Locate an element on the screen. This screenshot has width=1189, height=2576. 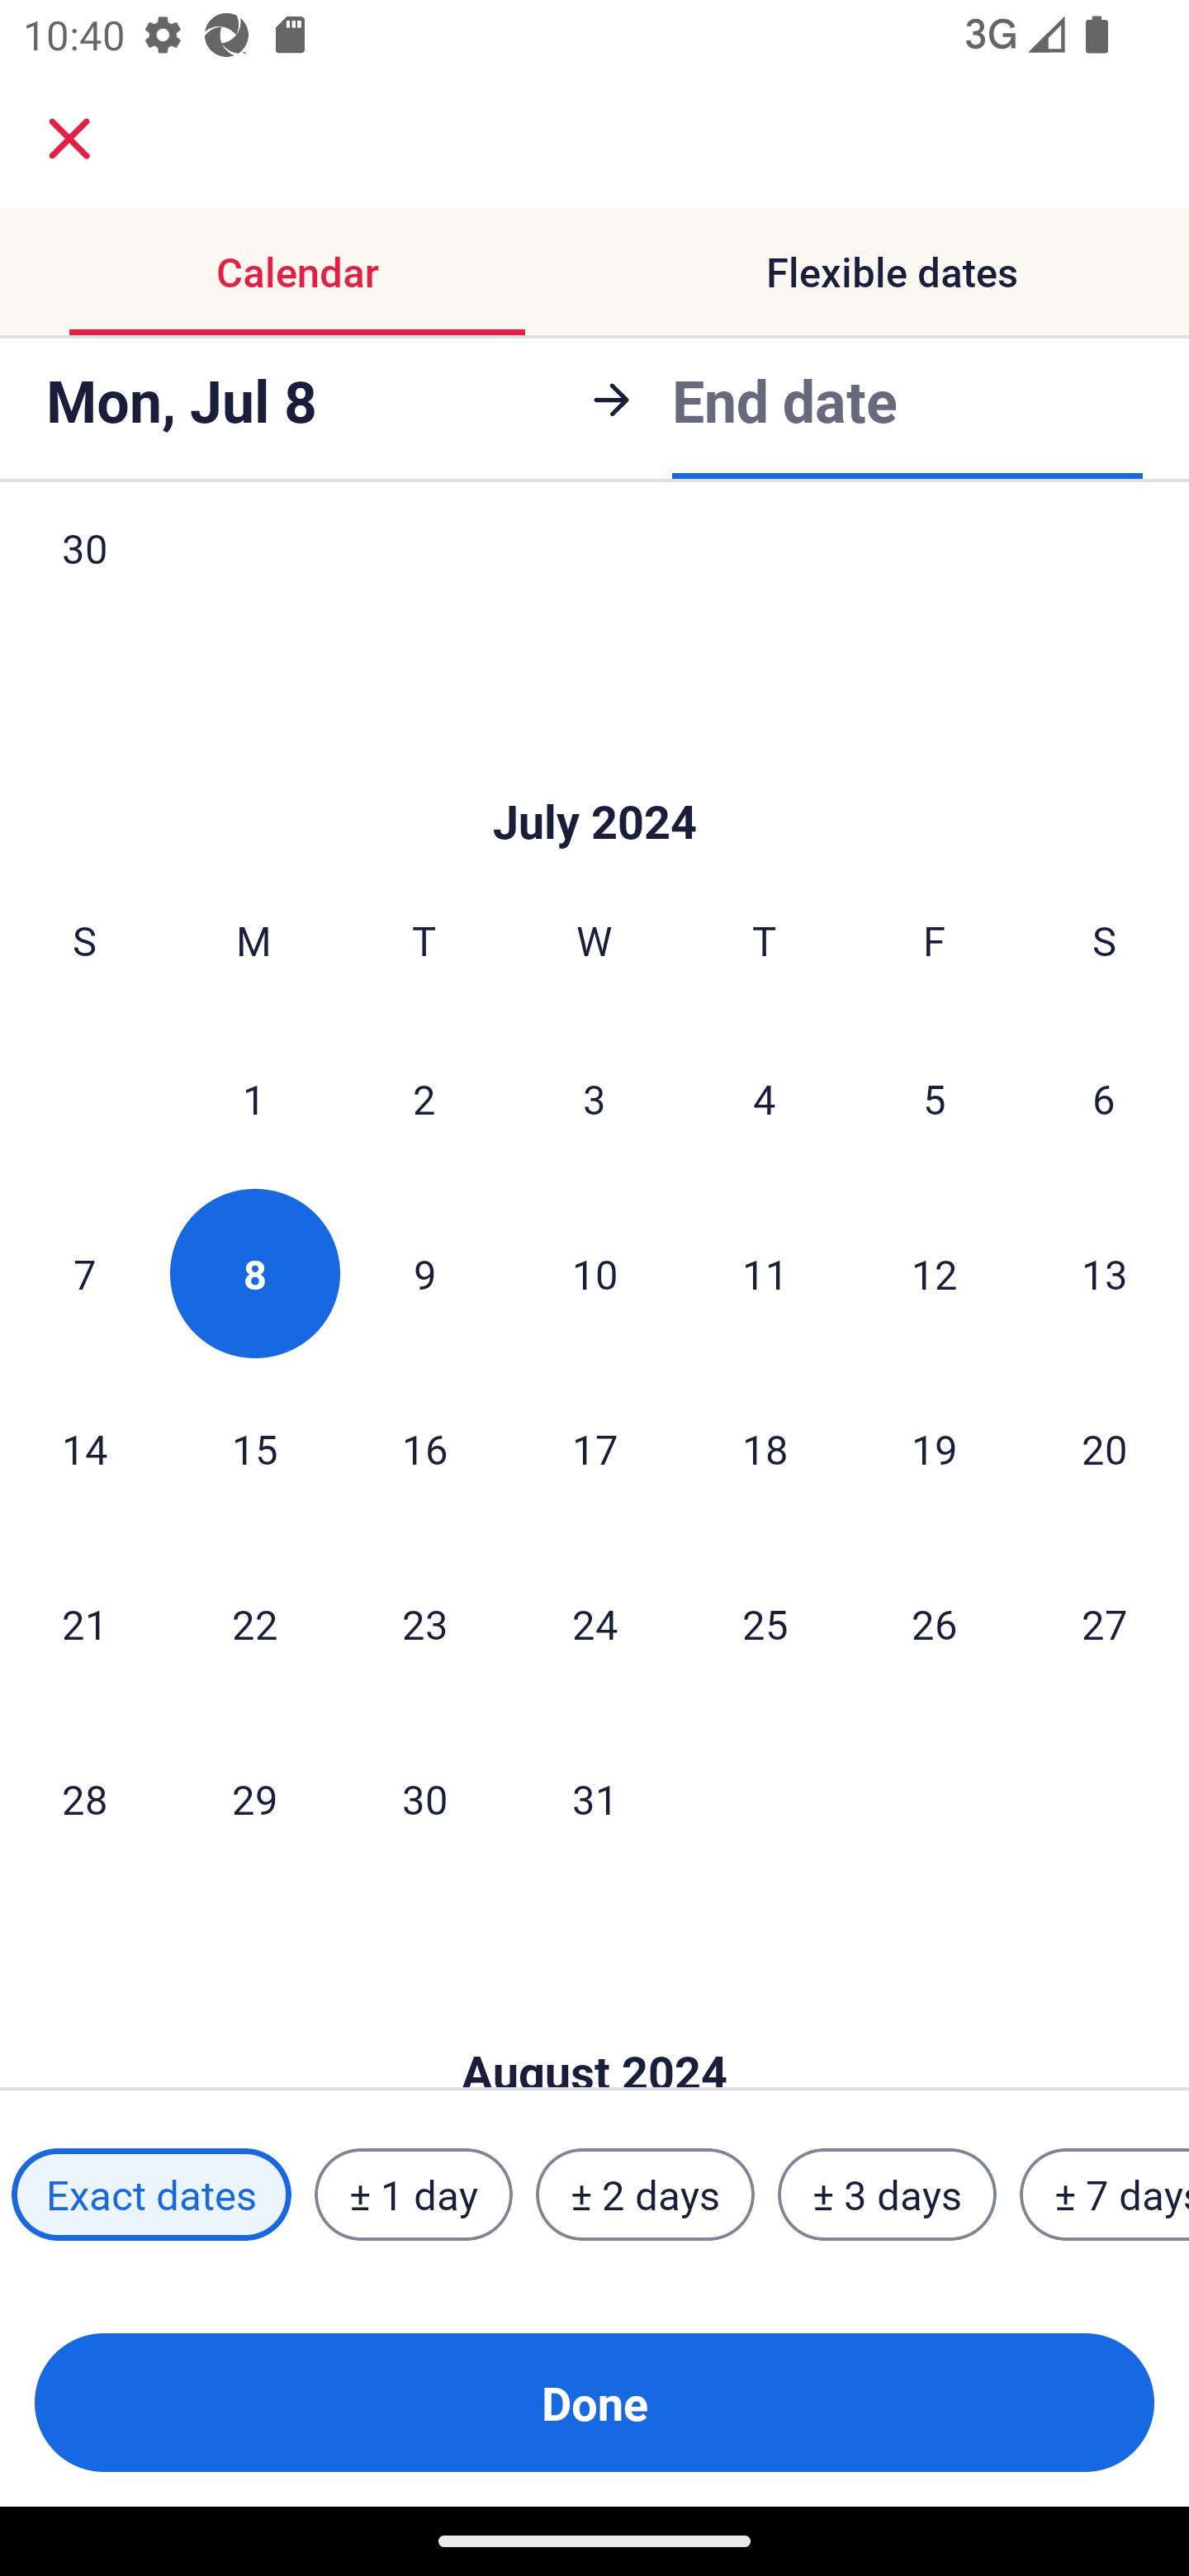
30 Tuesday, July 30, 2024 is located at coordinates (424, 1797).